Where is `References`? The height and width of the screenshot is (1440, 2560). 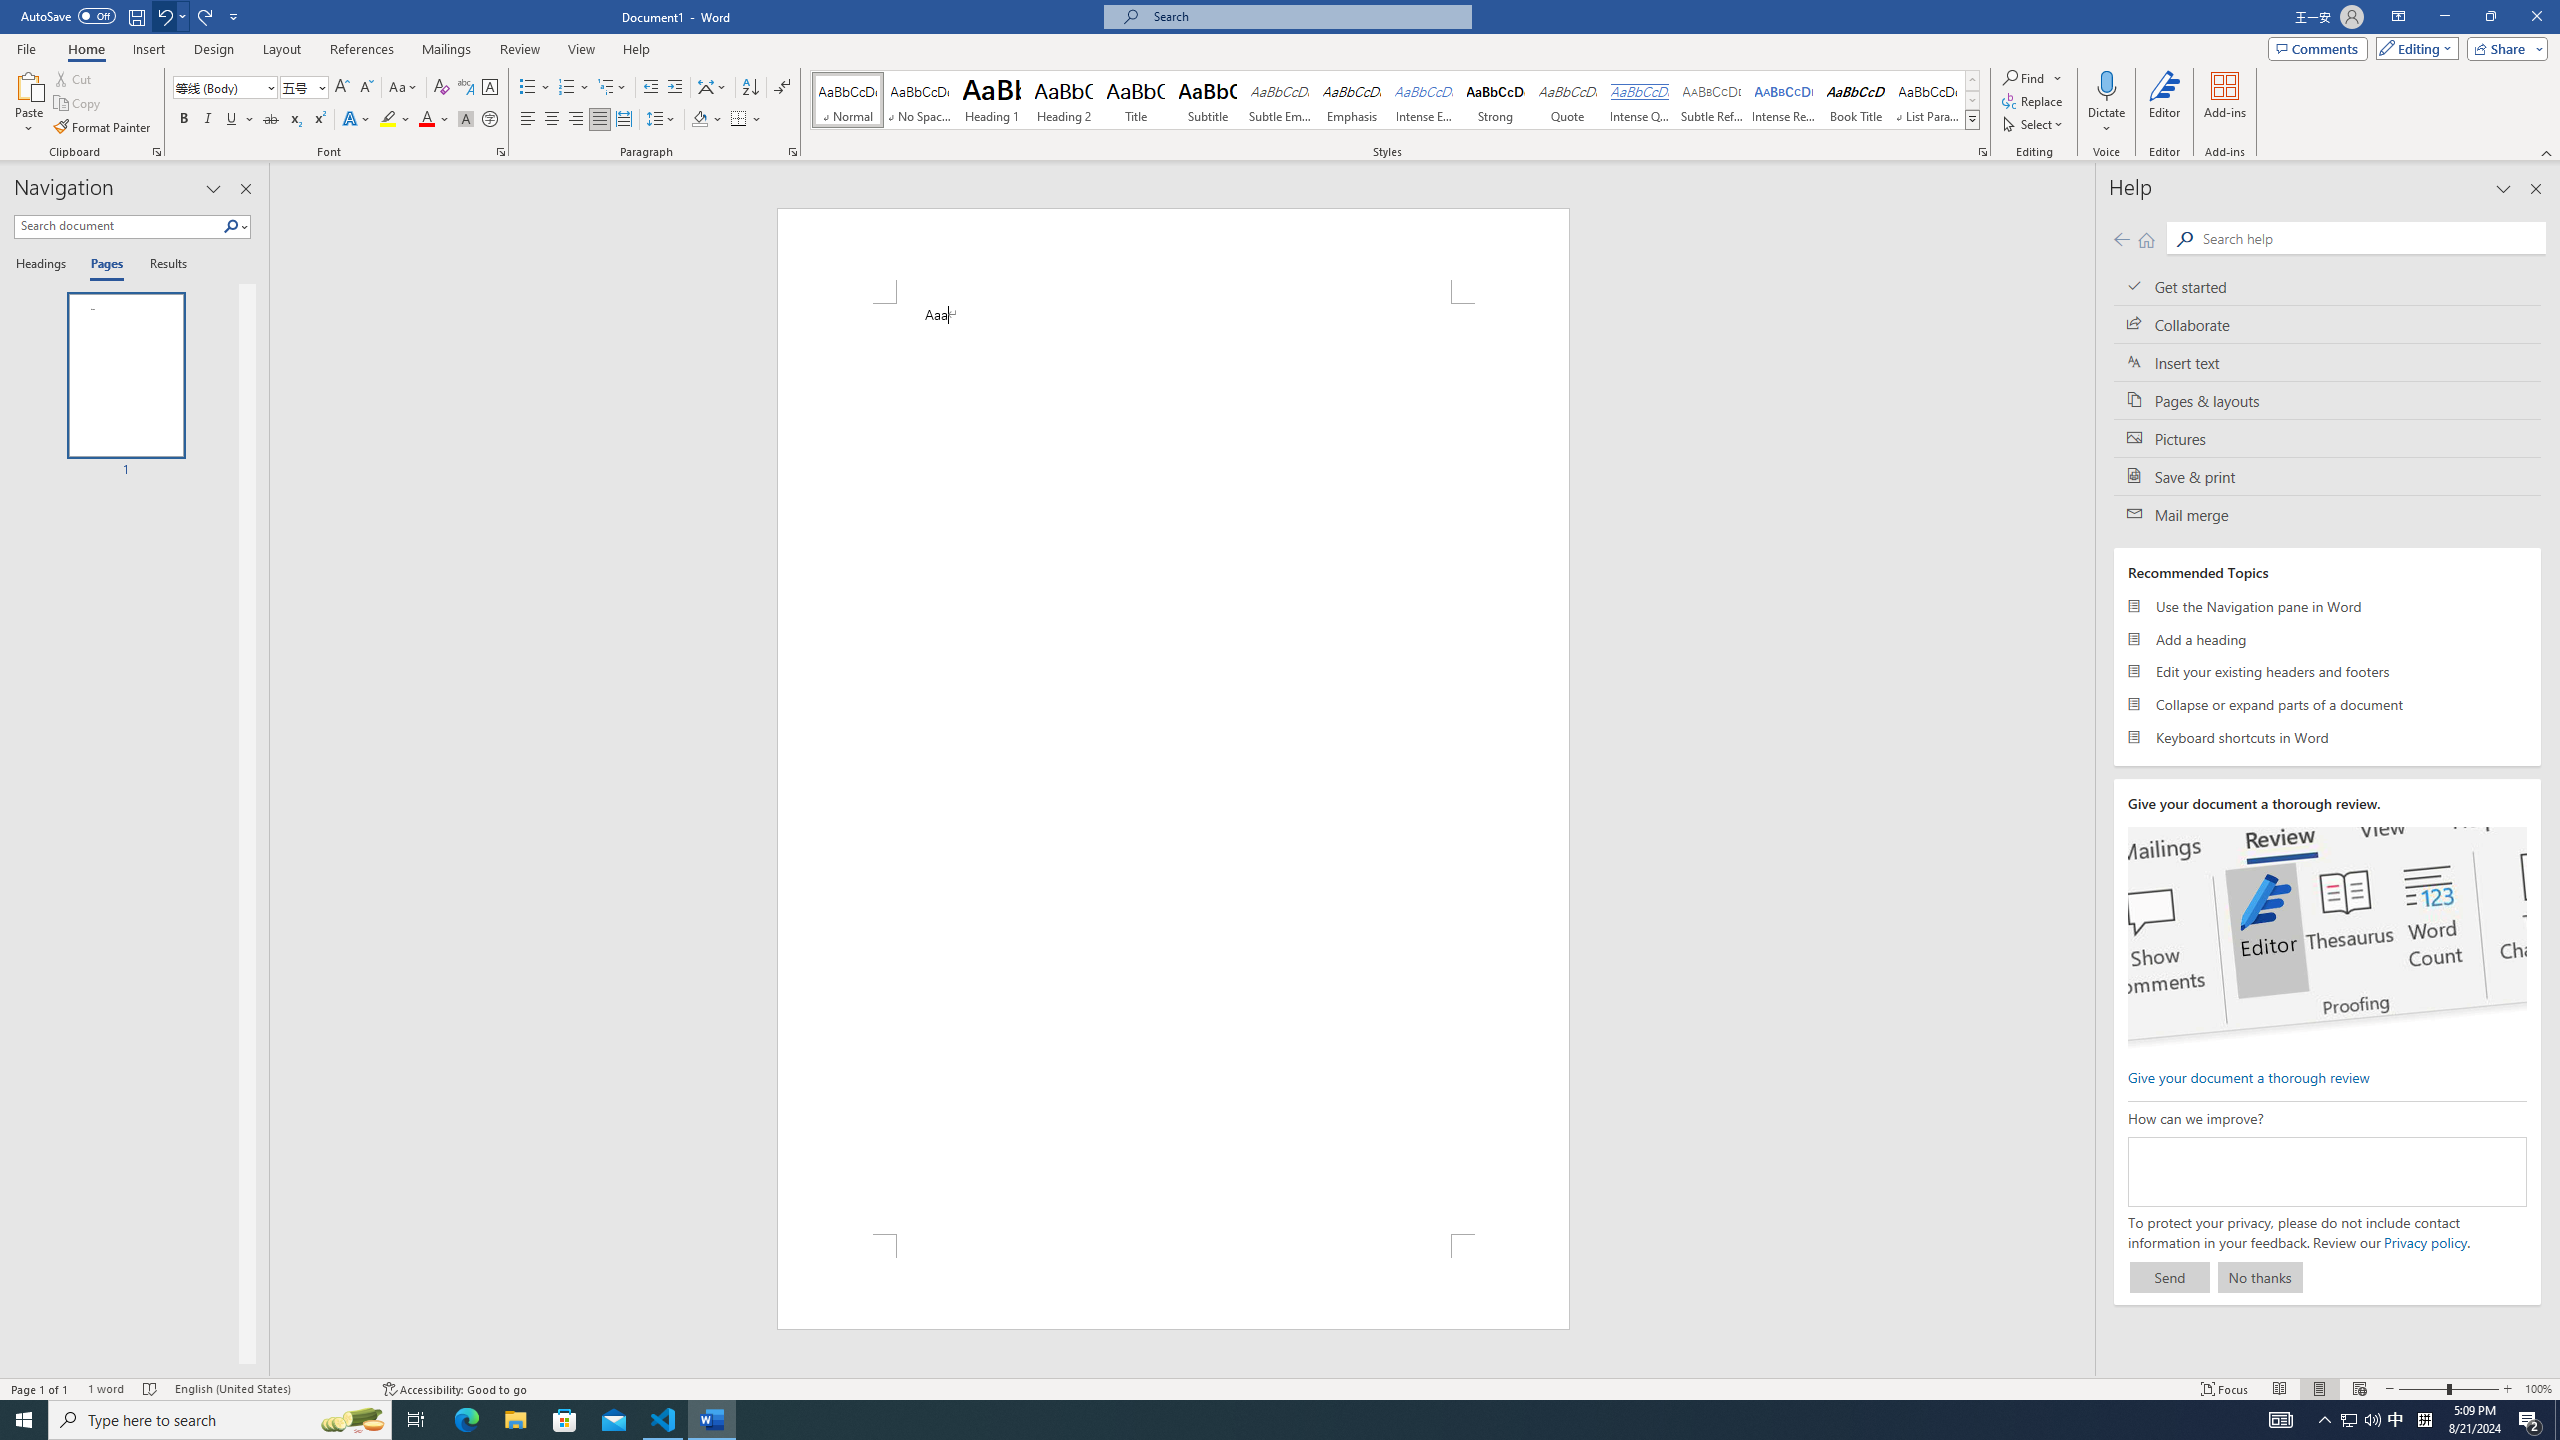
References is located at coordinates (362, 49).